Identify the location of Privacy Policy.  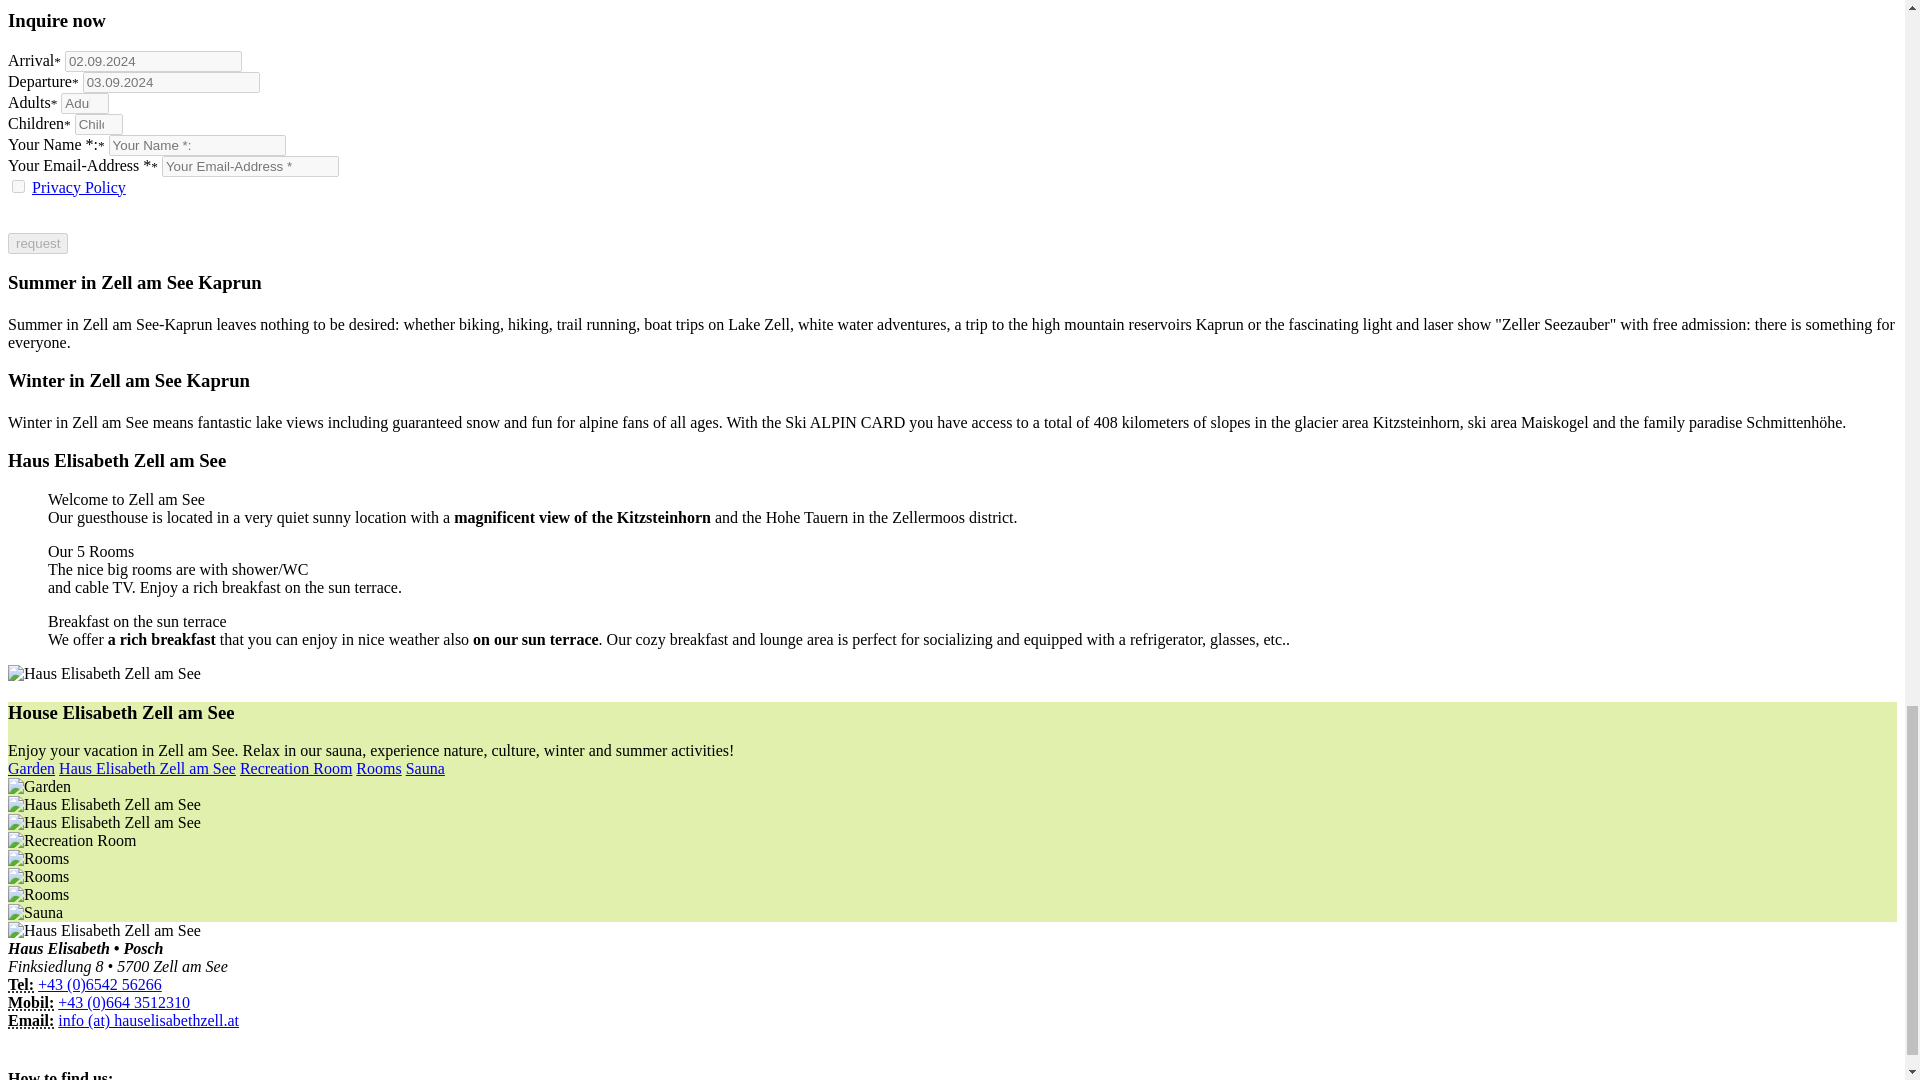
(79, 187).